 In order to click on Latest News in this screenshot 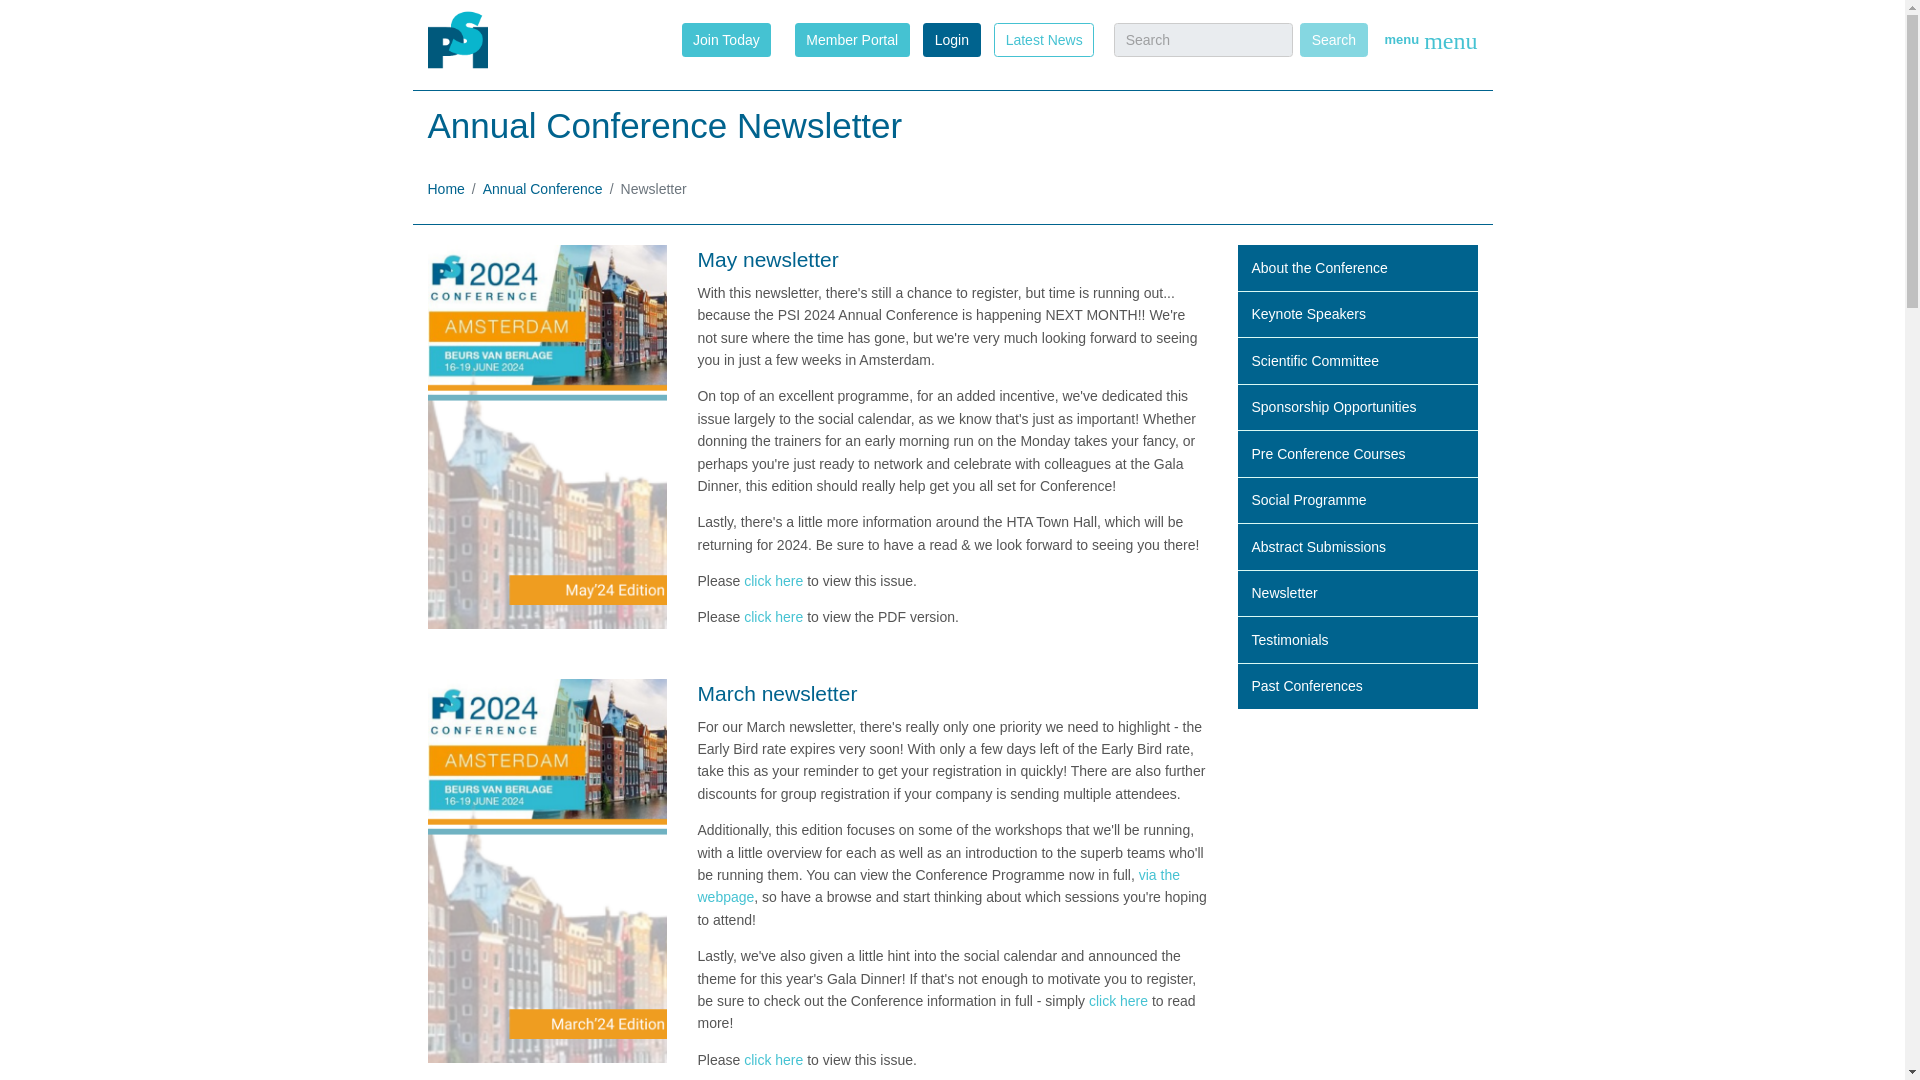, I will do `click(1044, 38)`.